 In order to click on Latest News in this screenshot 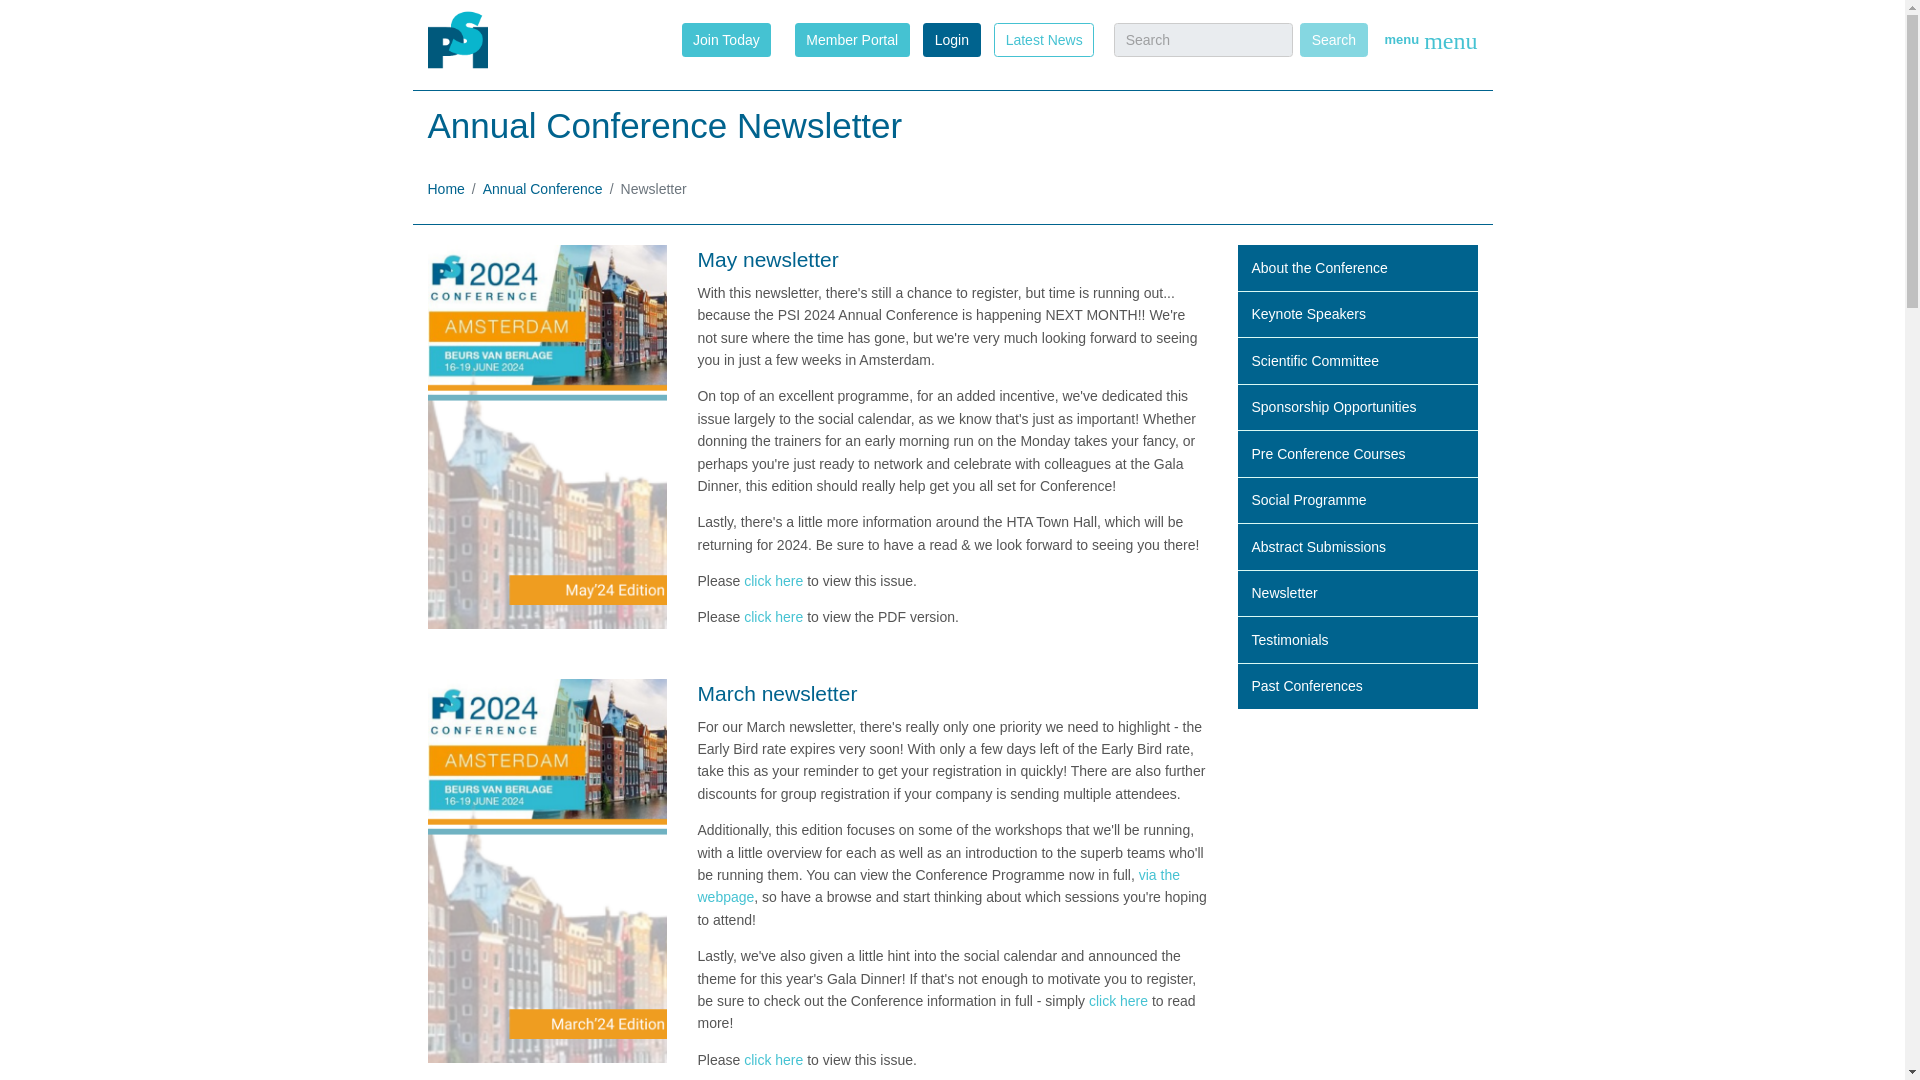, I will do `click(1044, 38)`.